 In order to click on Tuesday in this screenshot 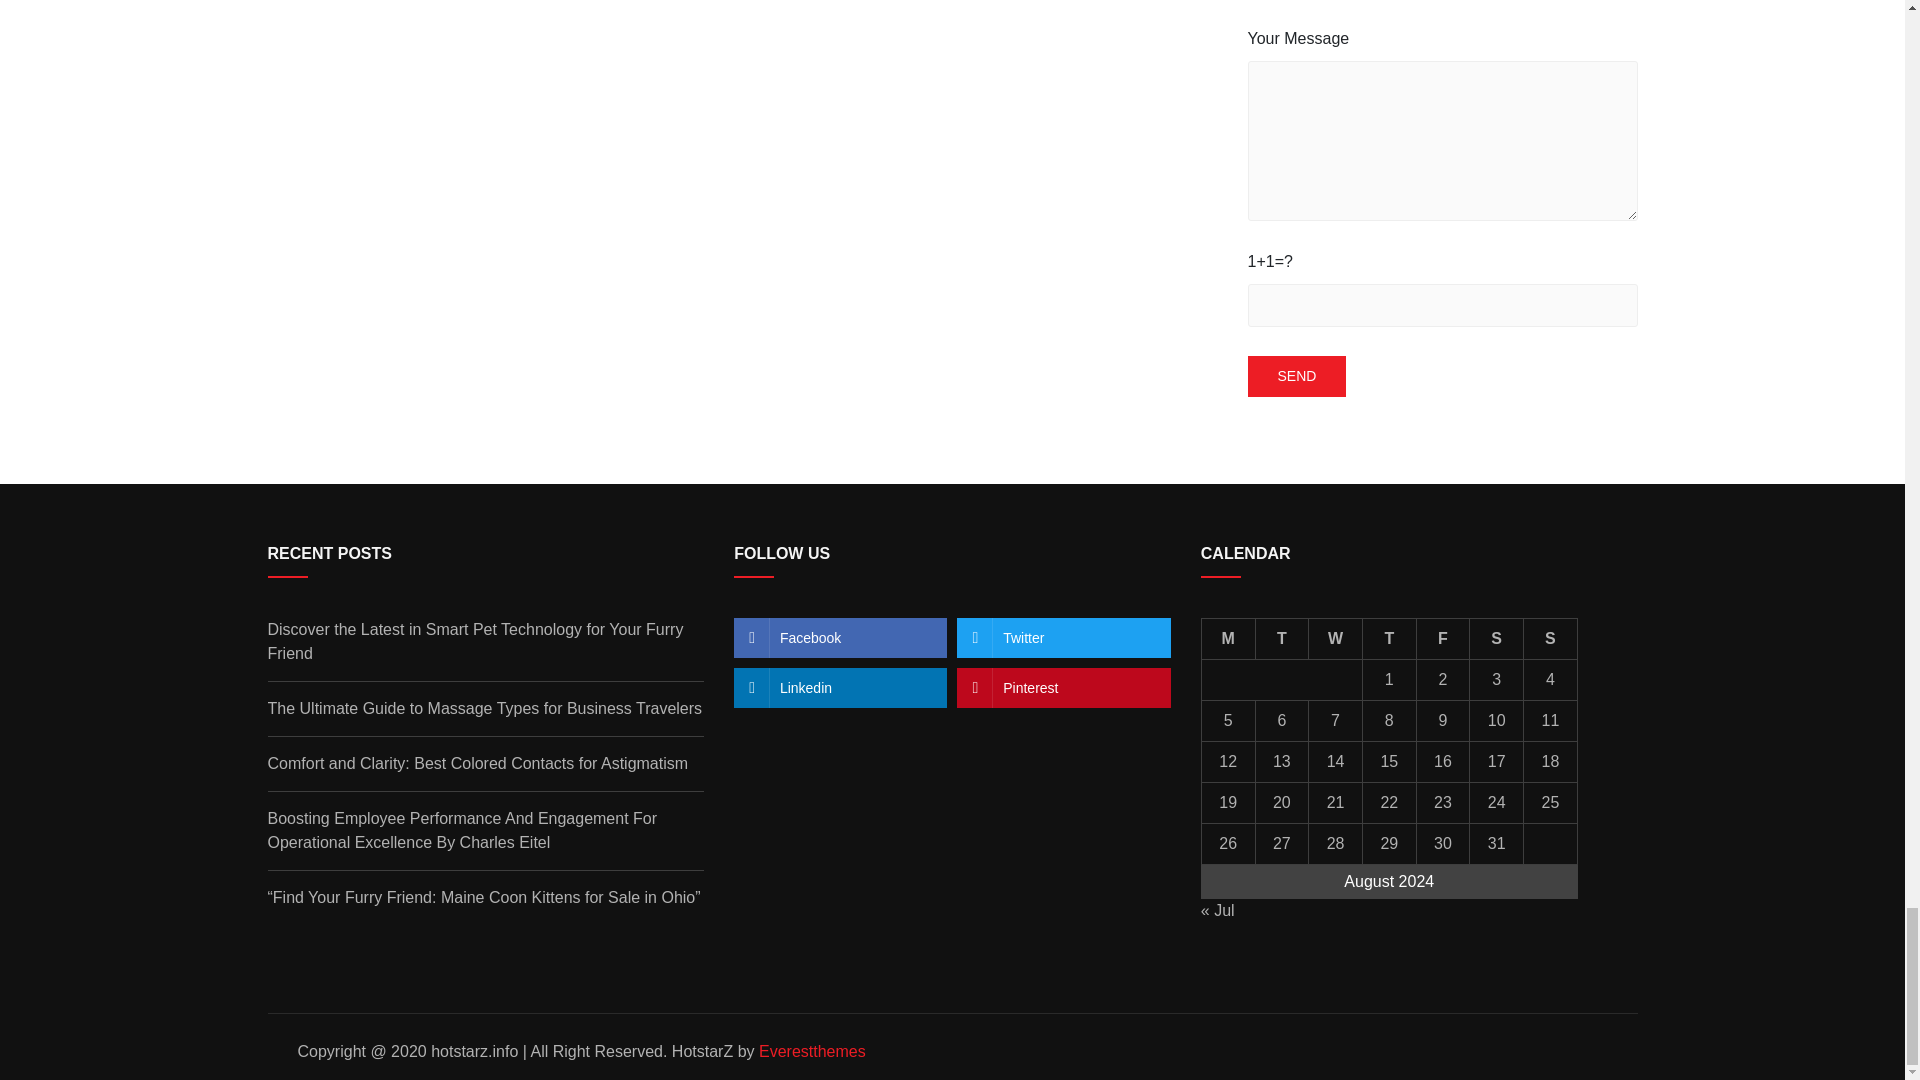, I will do `click(1282, 638)`.